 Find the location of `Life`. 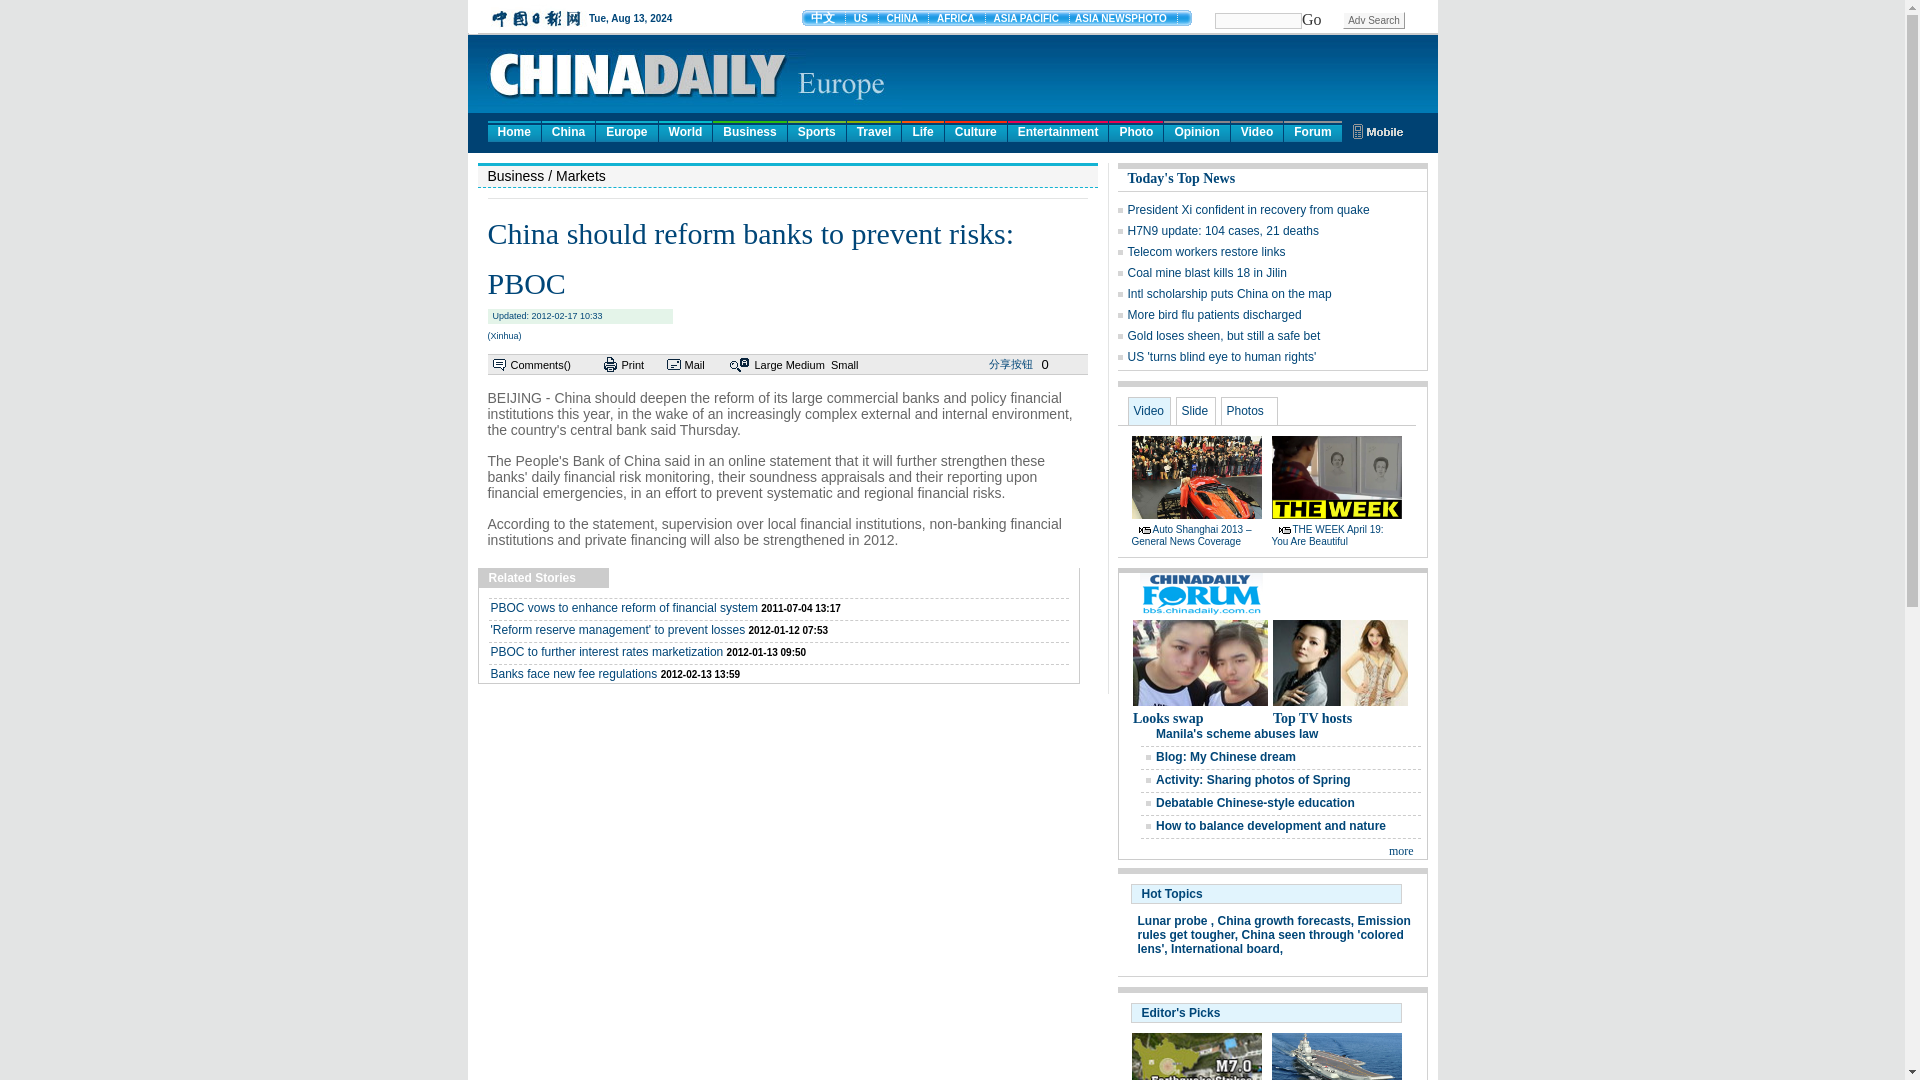

Life is located at coordinates (922, 130).